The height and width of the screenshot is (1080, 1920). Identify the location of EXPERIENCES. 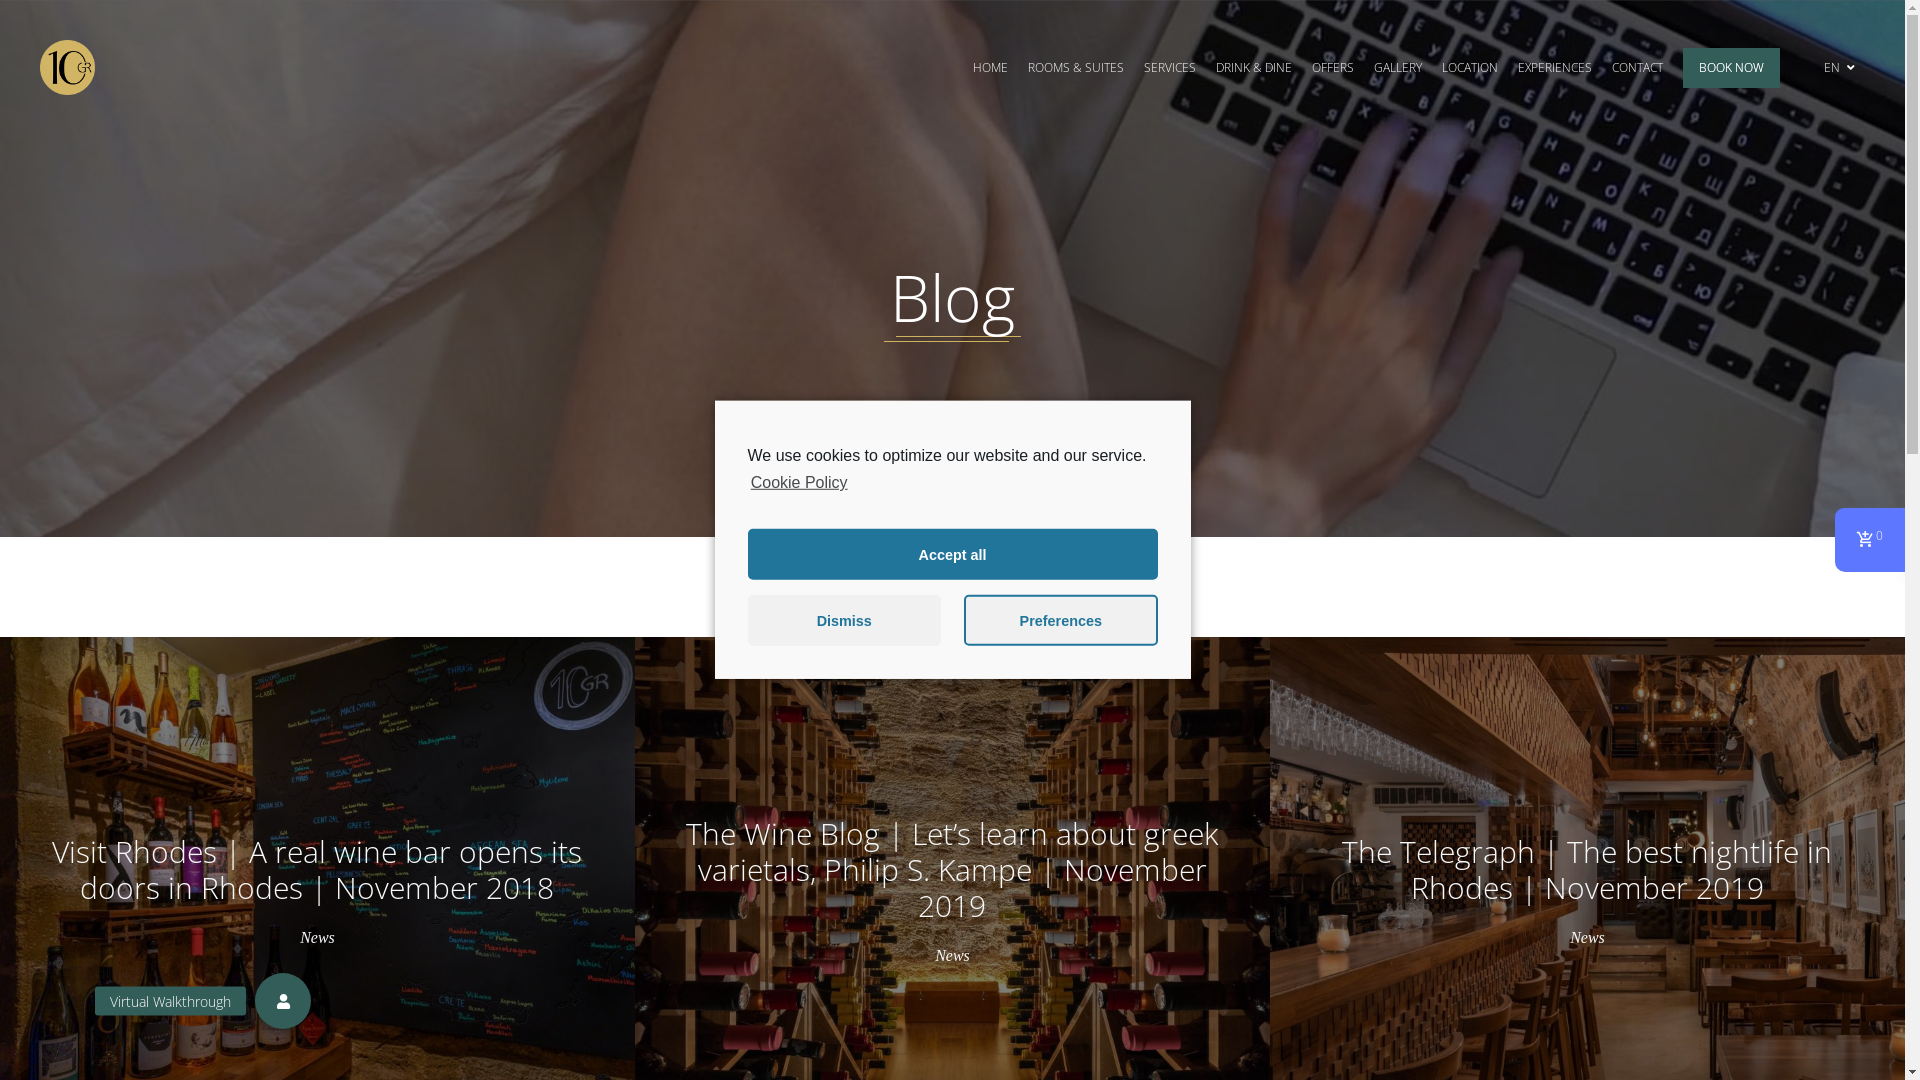
(1555, 67).